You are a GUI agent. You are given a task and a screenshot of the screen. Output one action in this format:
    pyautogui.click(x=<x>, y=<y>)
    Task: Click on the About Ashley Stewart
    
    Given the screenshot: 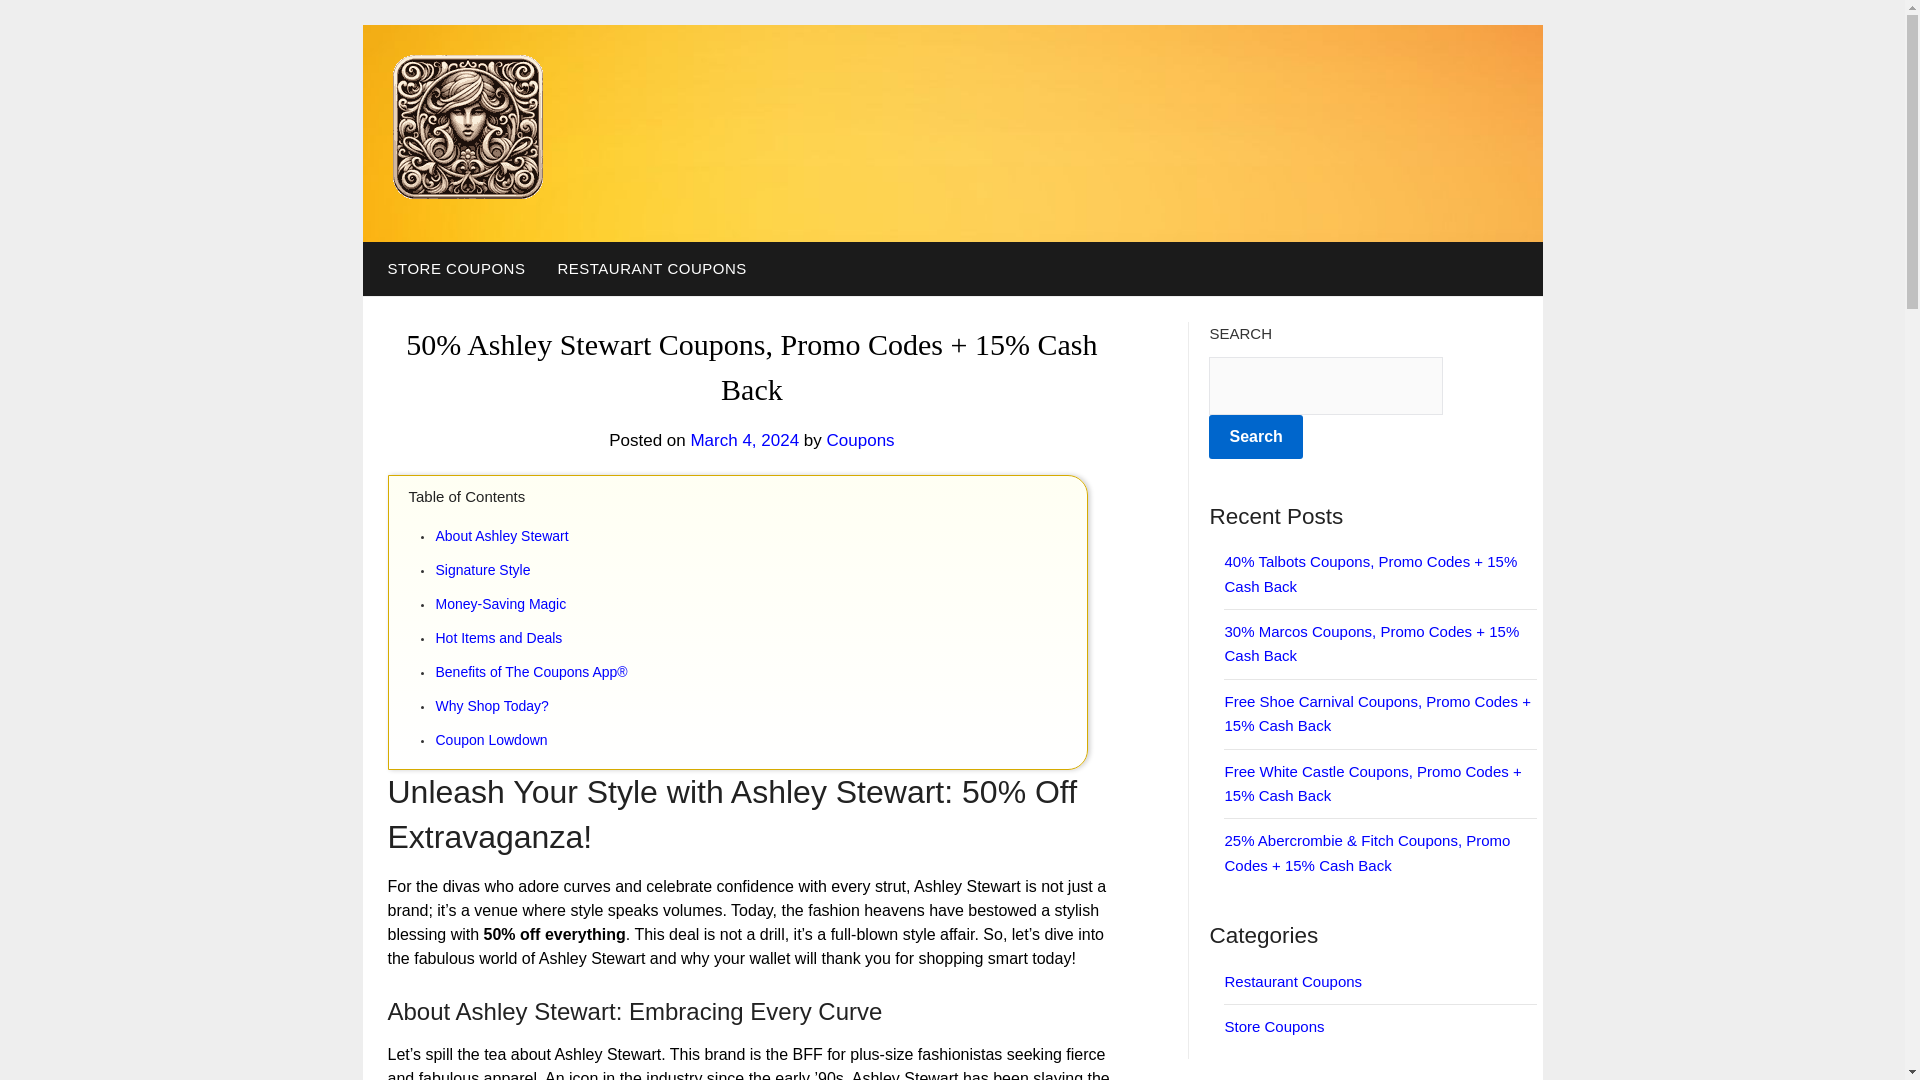 What is the action you would take?
    pyautogui.click(x=760, y=535)
    